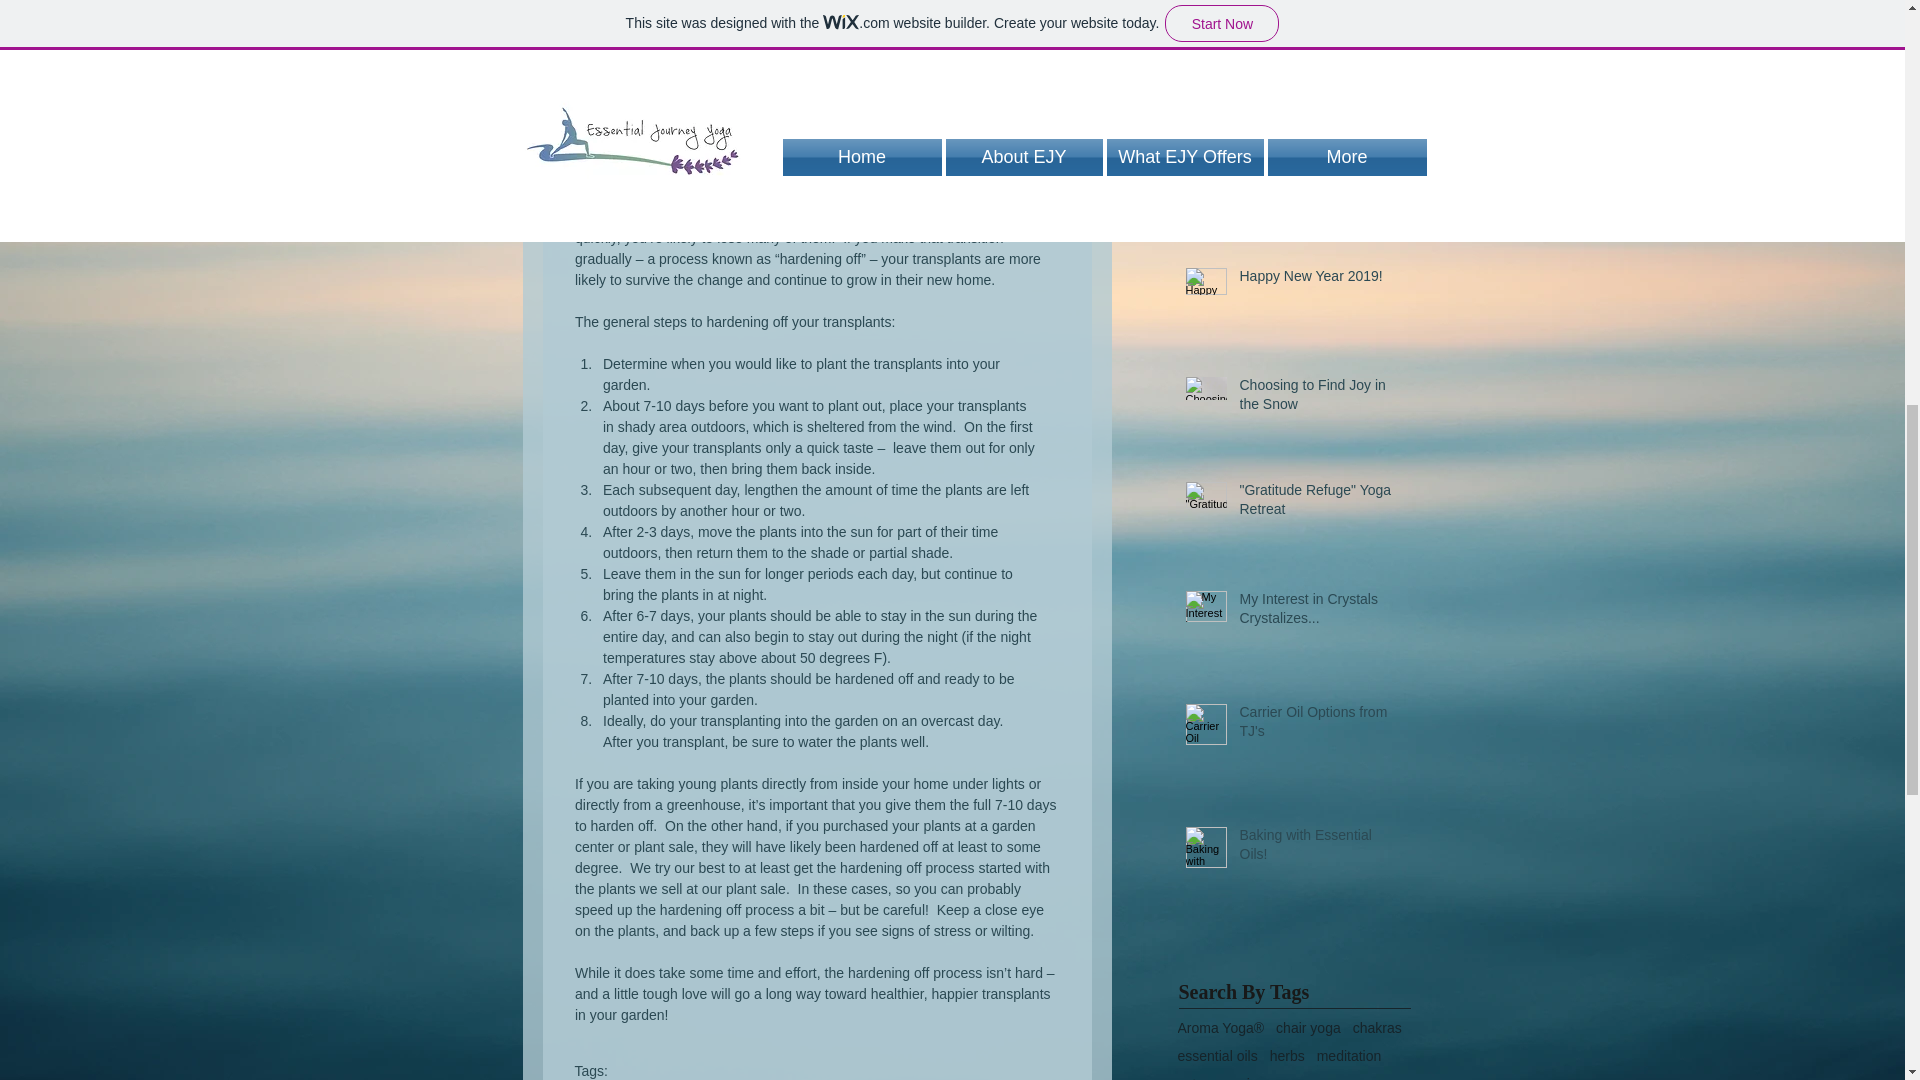 This screenshot has height=1080, width=1920. I want to click on Baking with Essential Oils!, so click(1316, 849).